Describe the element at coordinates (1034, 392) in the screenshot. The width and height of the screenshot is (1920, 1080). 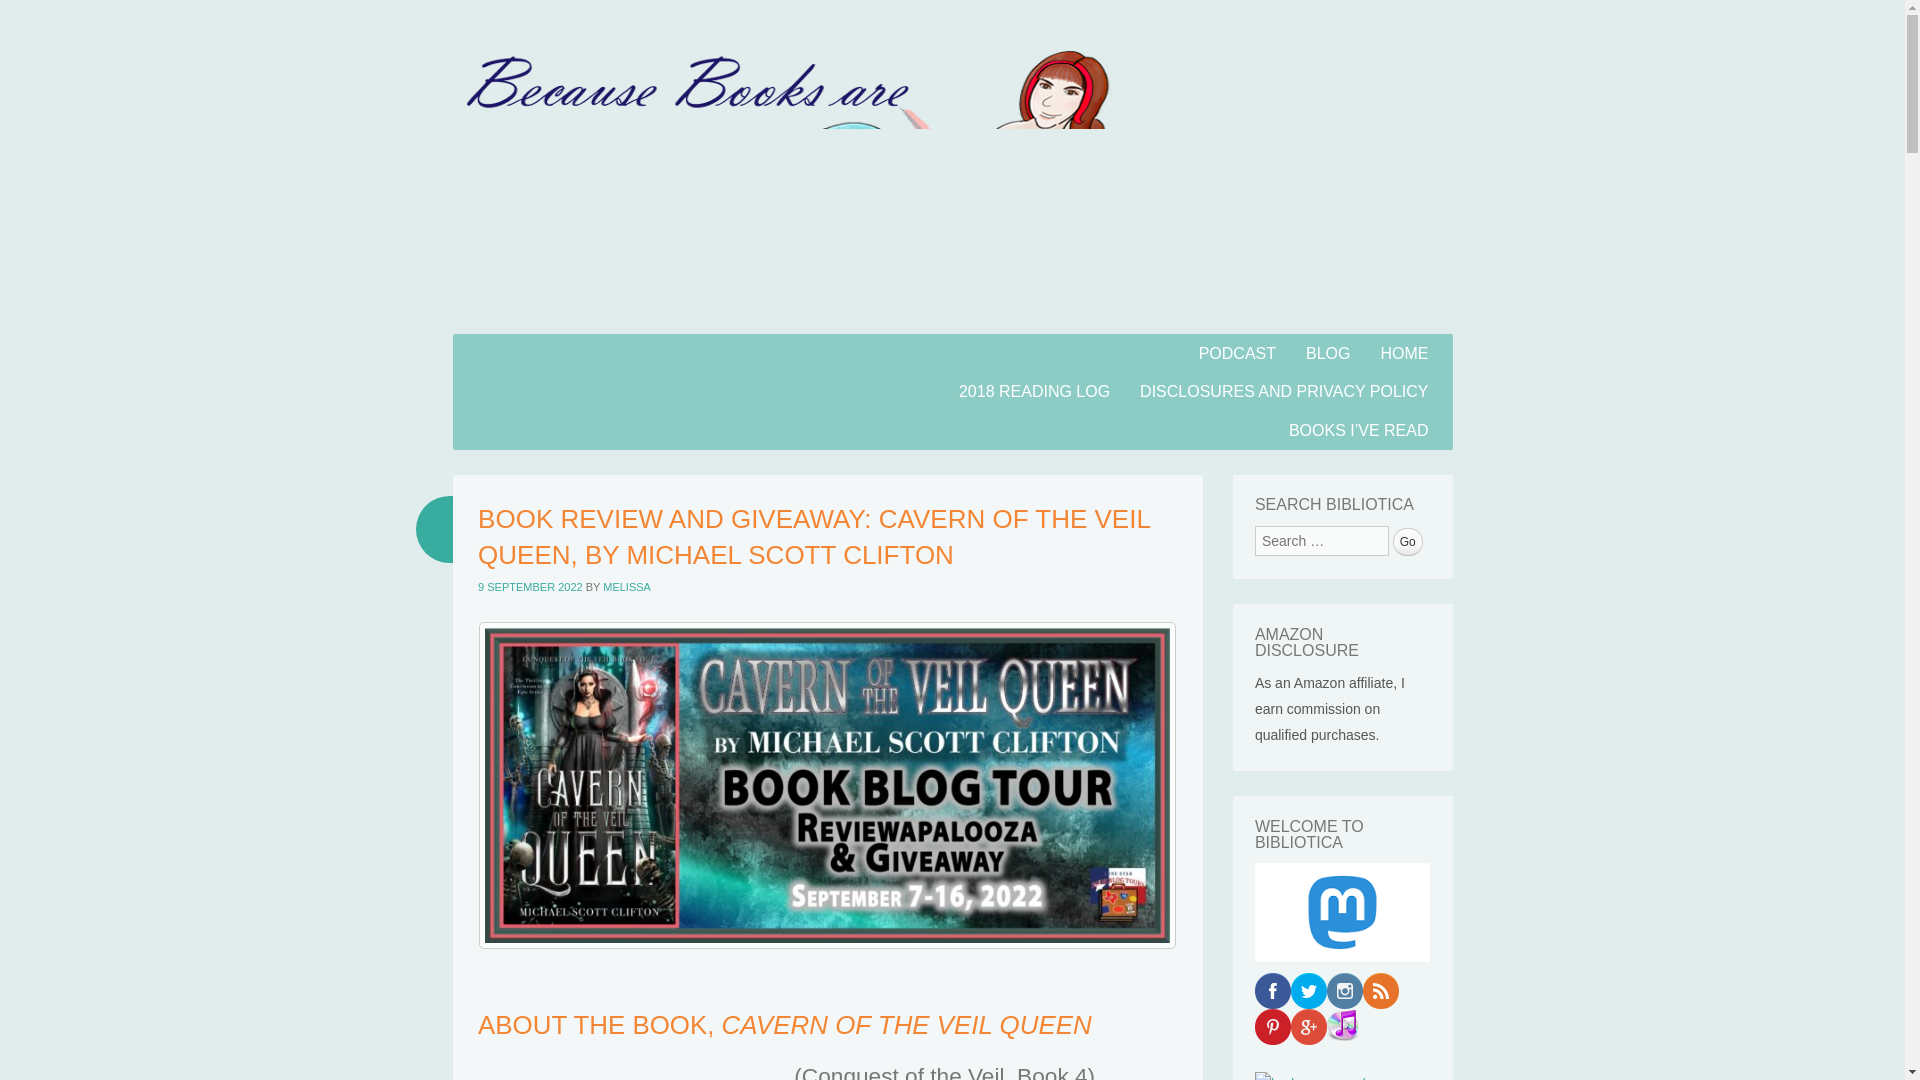
I see `2018 READING LOG` at that location.